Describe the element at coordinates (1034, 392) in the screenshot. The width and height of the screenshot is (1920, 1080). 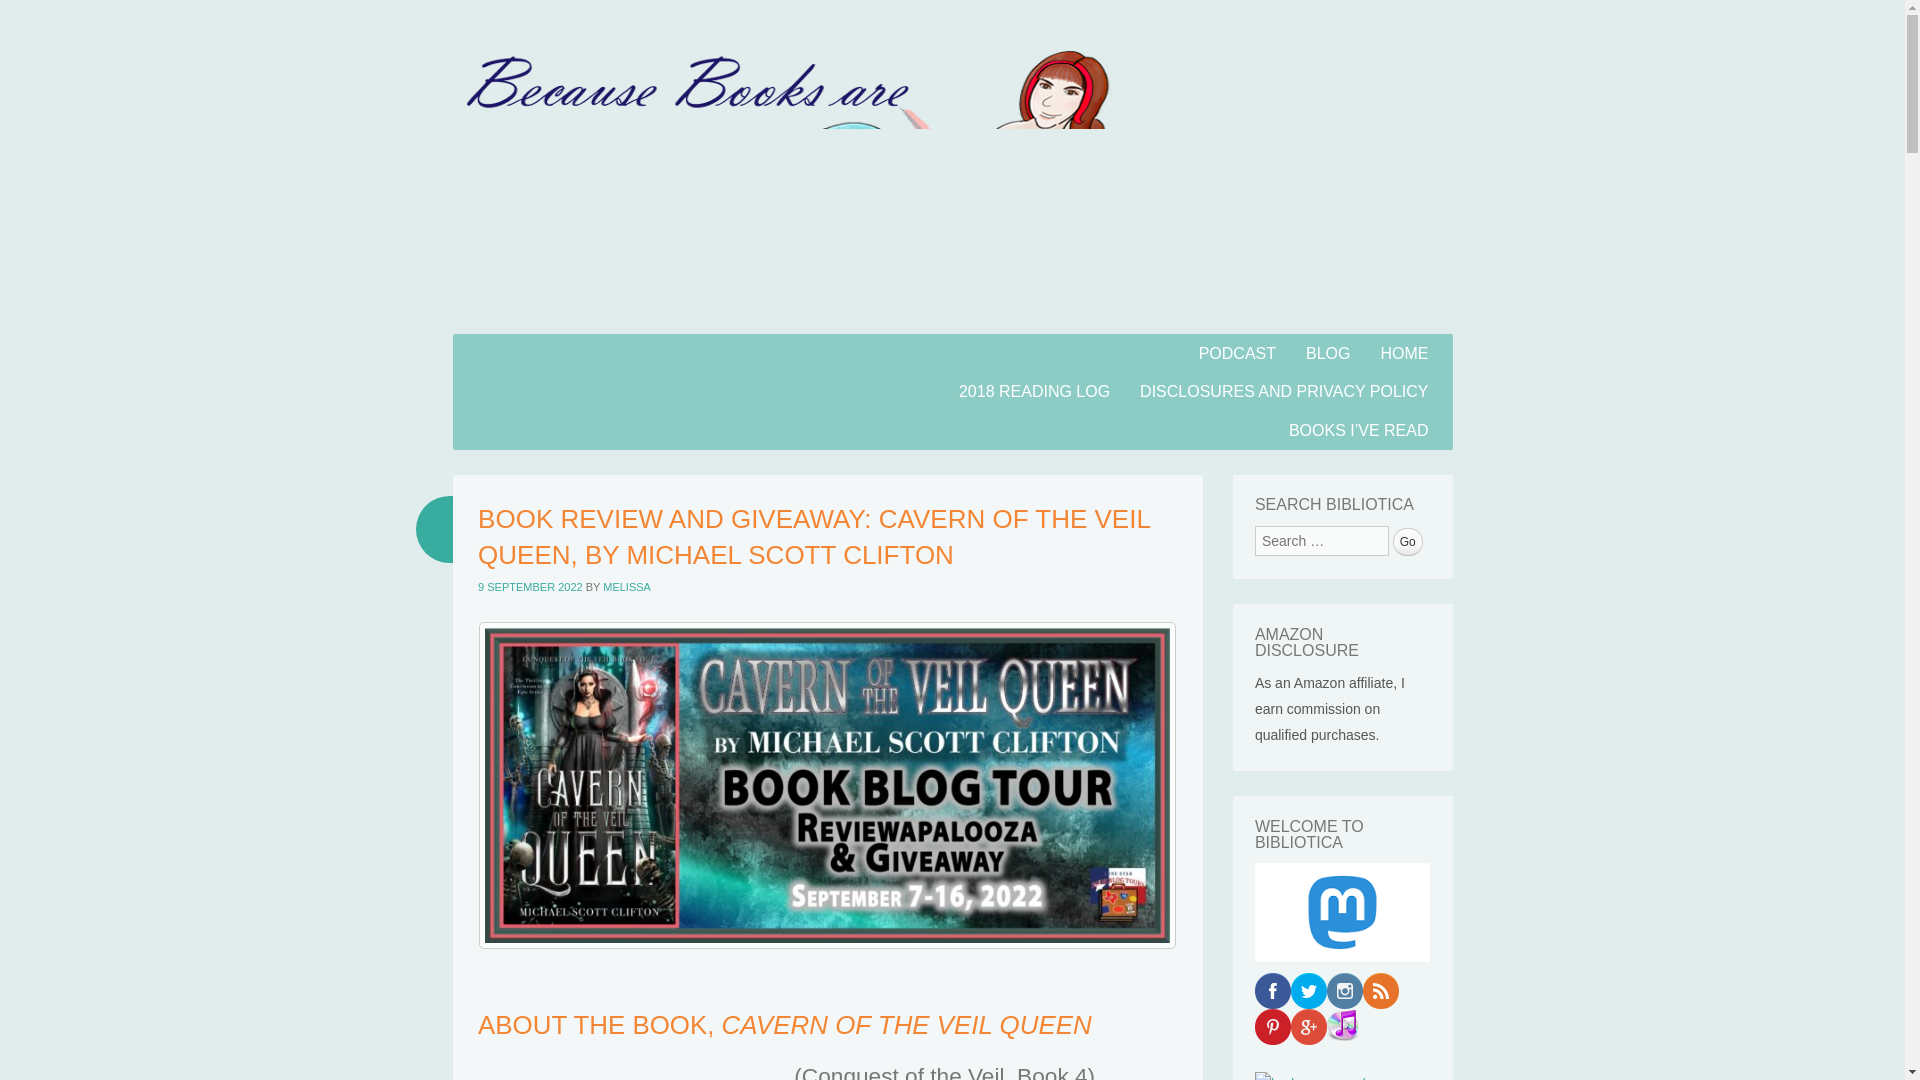
I see `2018 READING LOG` at that location.